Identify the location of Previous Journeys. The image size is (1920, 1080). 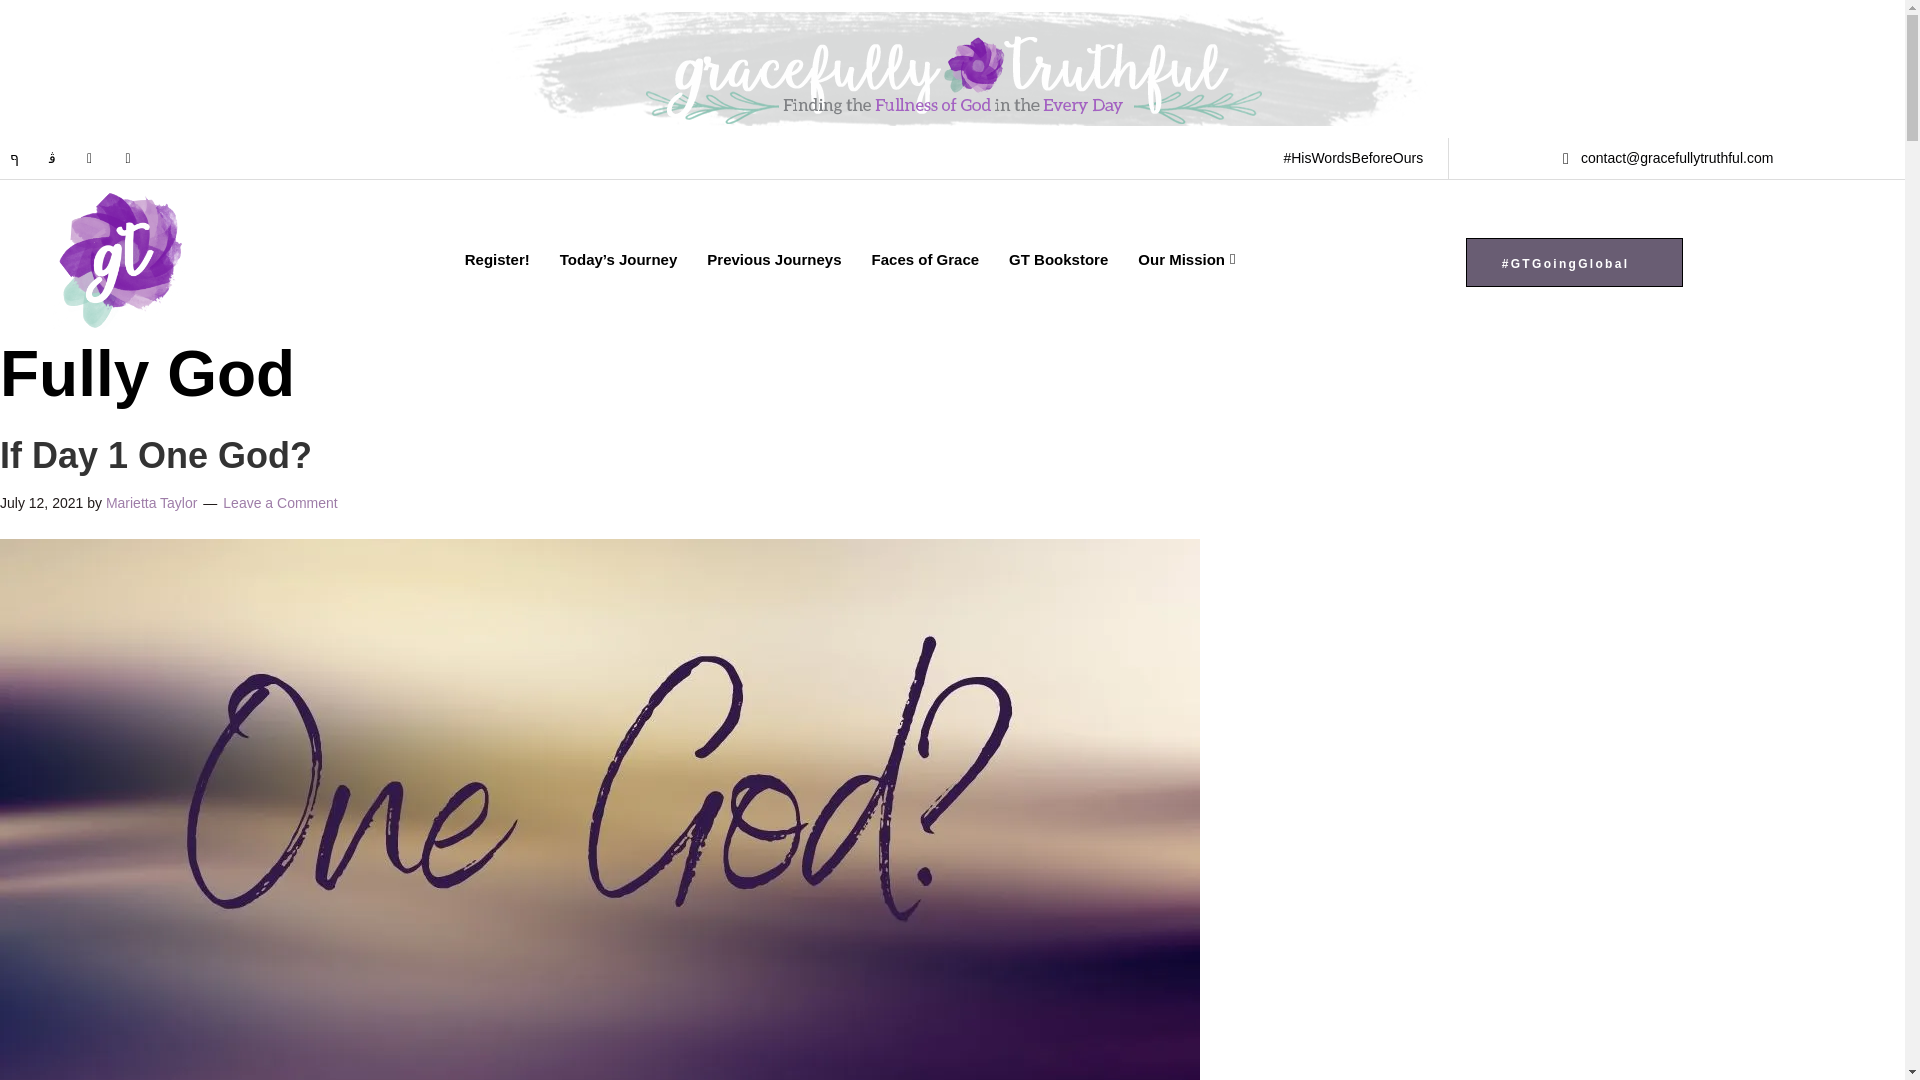
(774, 259).